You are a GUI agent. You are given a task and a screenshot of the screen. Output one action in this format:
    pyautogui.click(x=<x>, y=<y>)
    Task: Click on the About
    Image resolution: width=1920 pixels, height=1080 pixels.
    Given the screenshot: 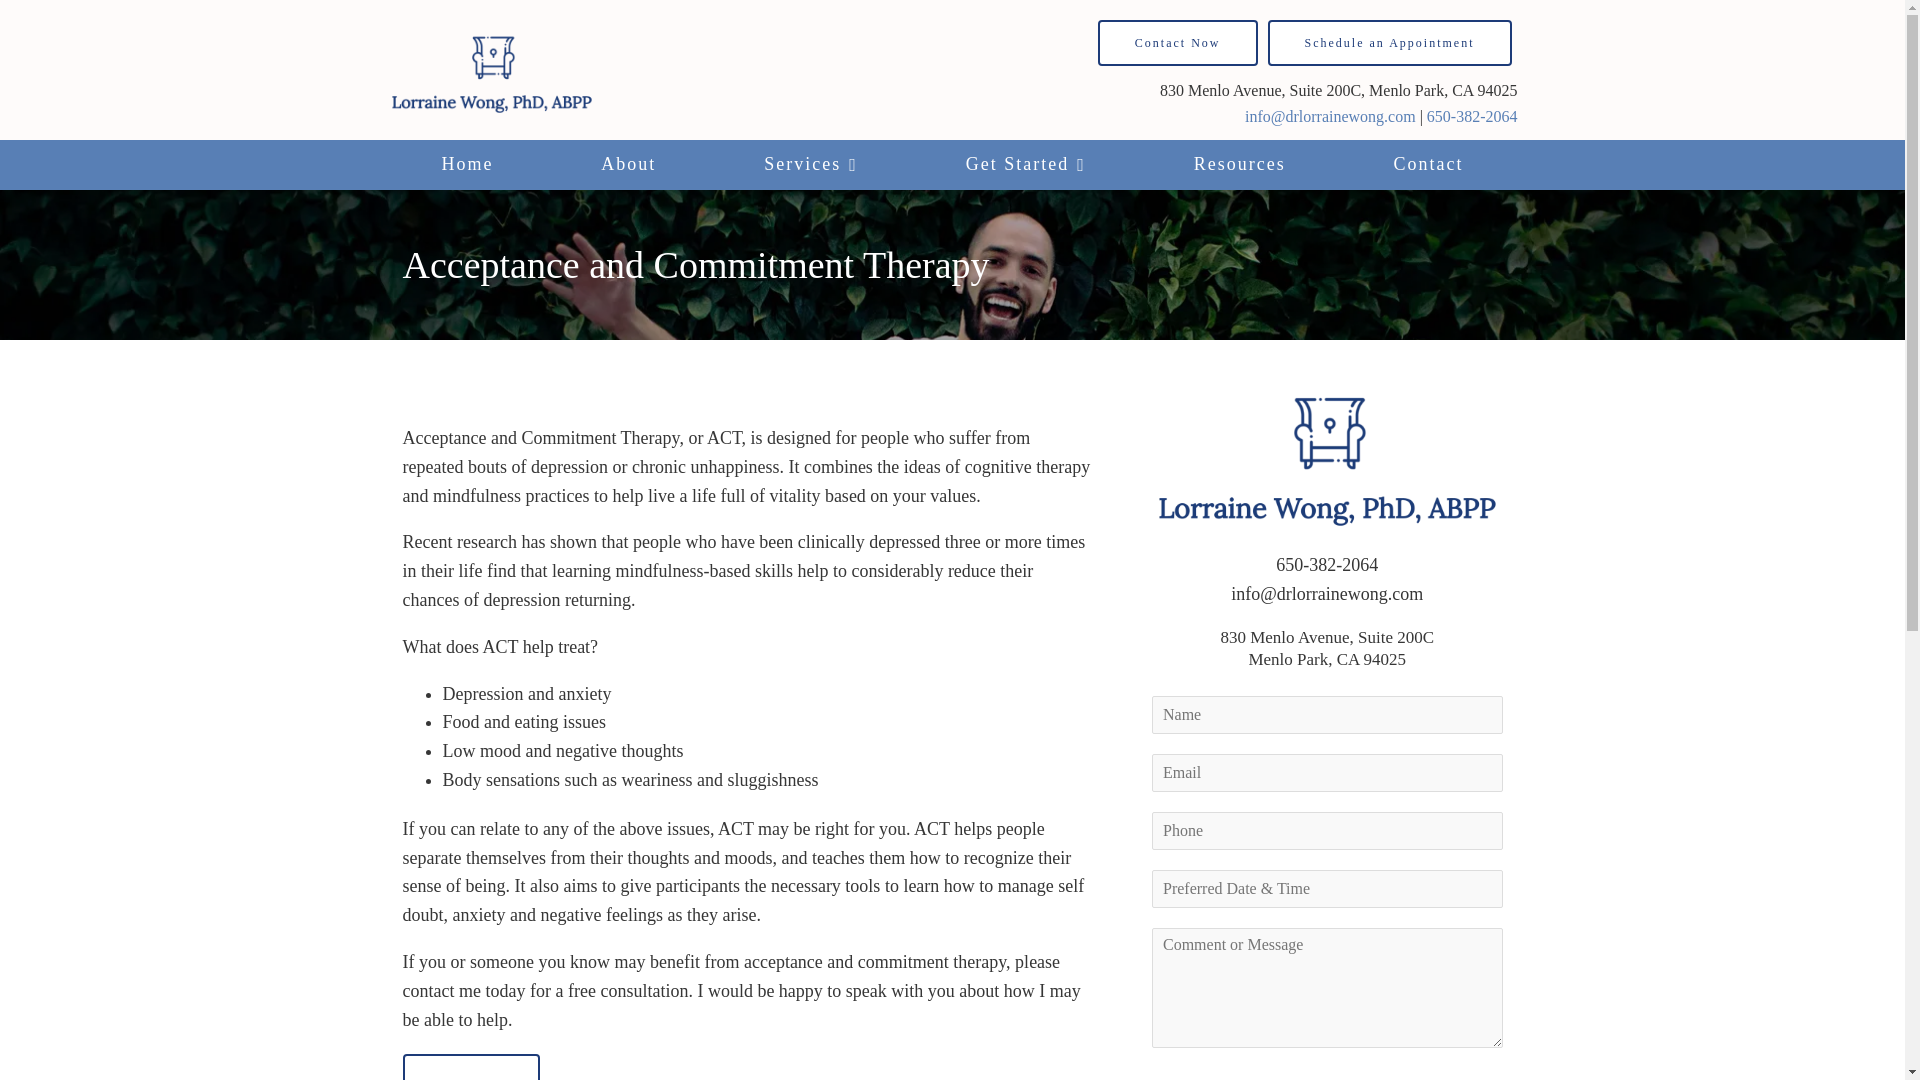 What is the action you would take?
    pyautogui.click(x=628, y=165)
    